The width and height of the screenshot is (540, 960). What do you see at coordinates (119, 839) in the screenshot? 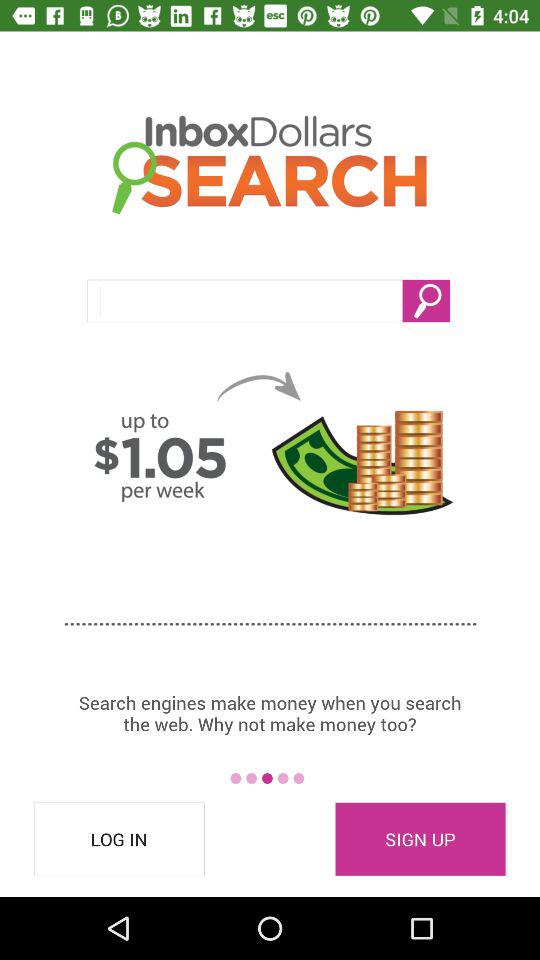
I see `click the log in at the bottom left corner` at bounding box center [119, 839].